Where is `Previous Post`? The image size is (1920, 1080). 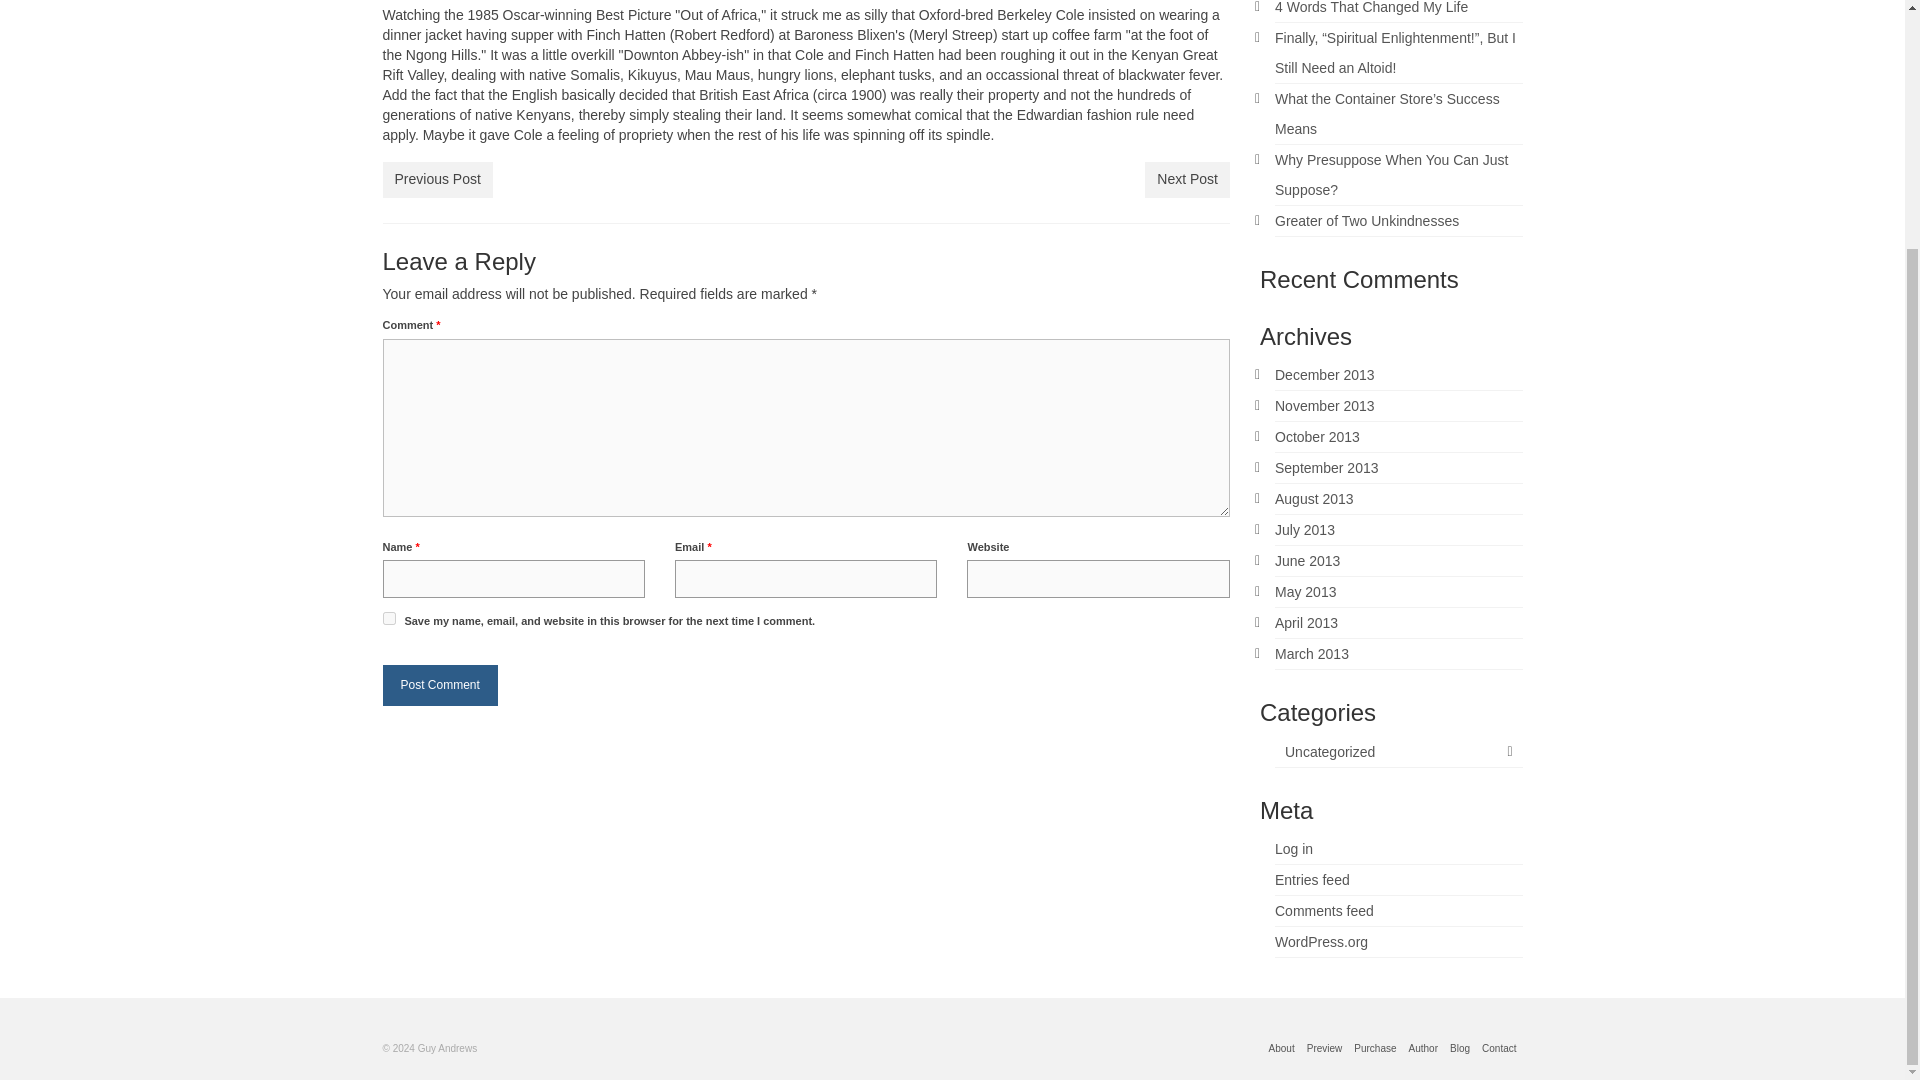
Previous Post is located at coordinates (436, 180).